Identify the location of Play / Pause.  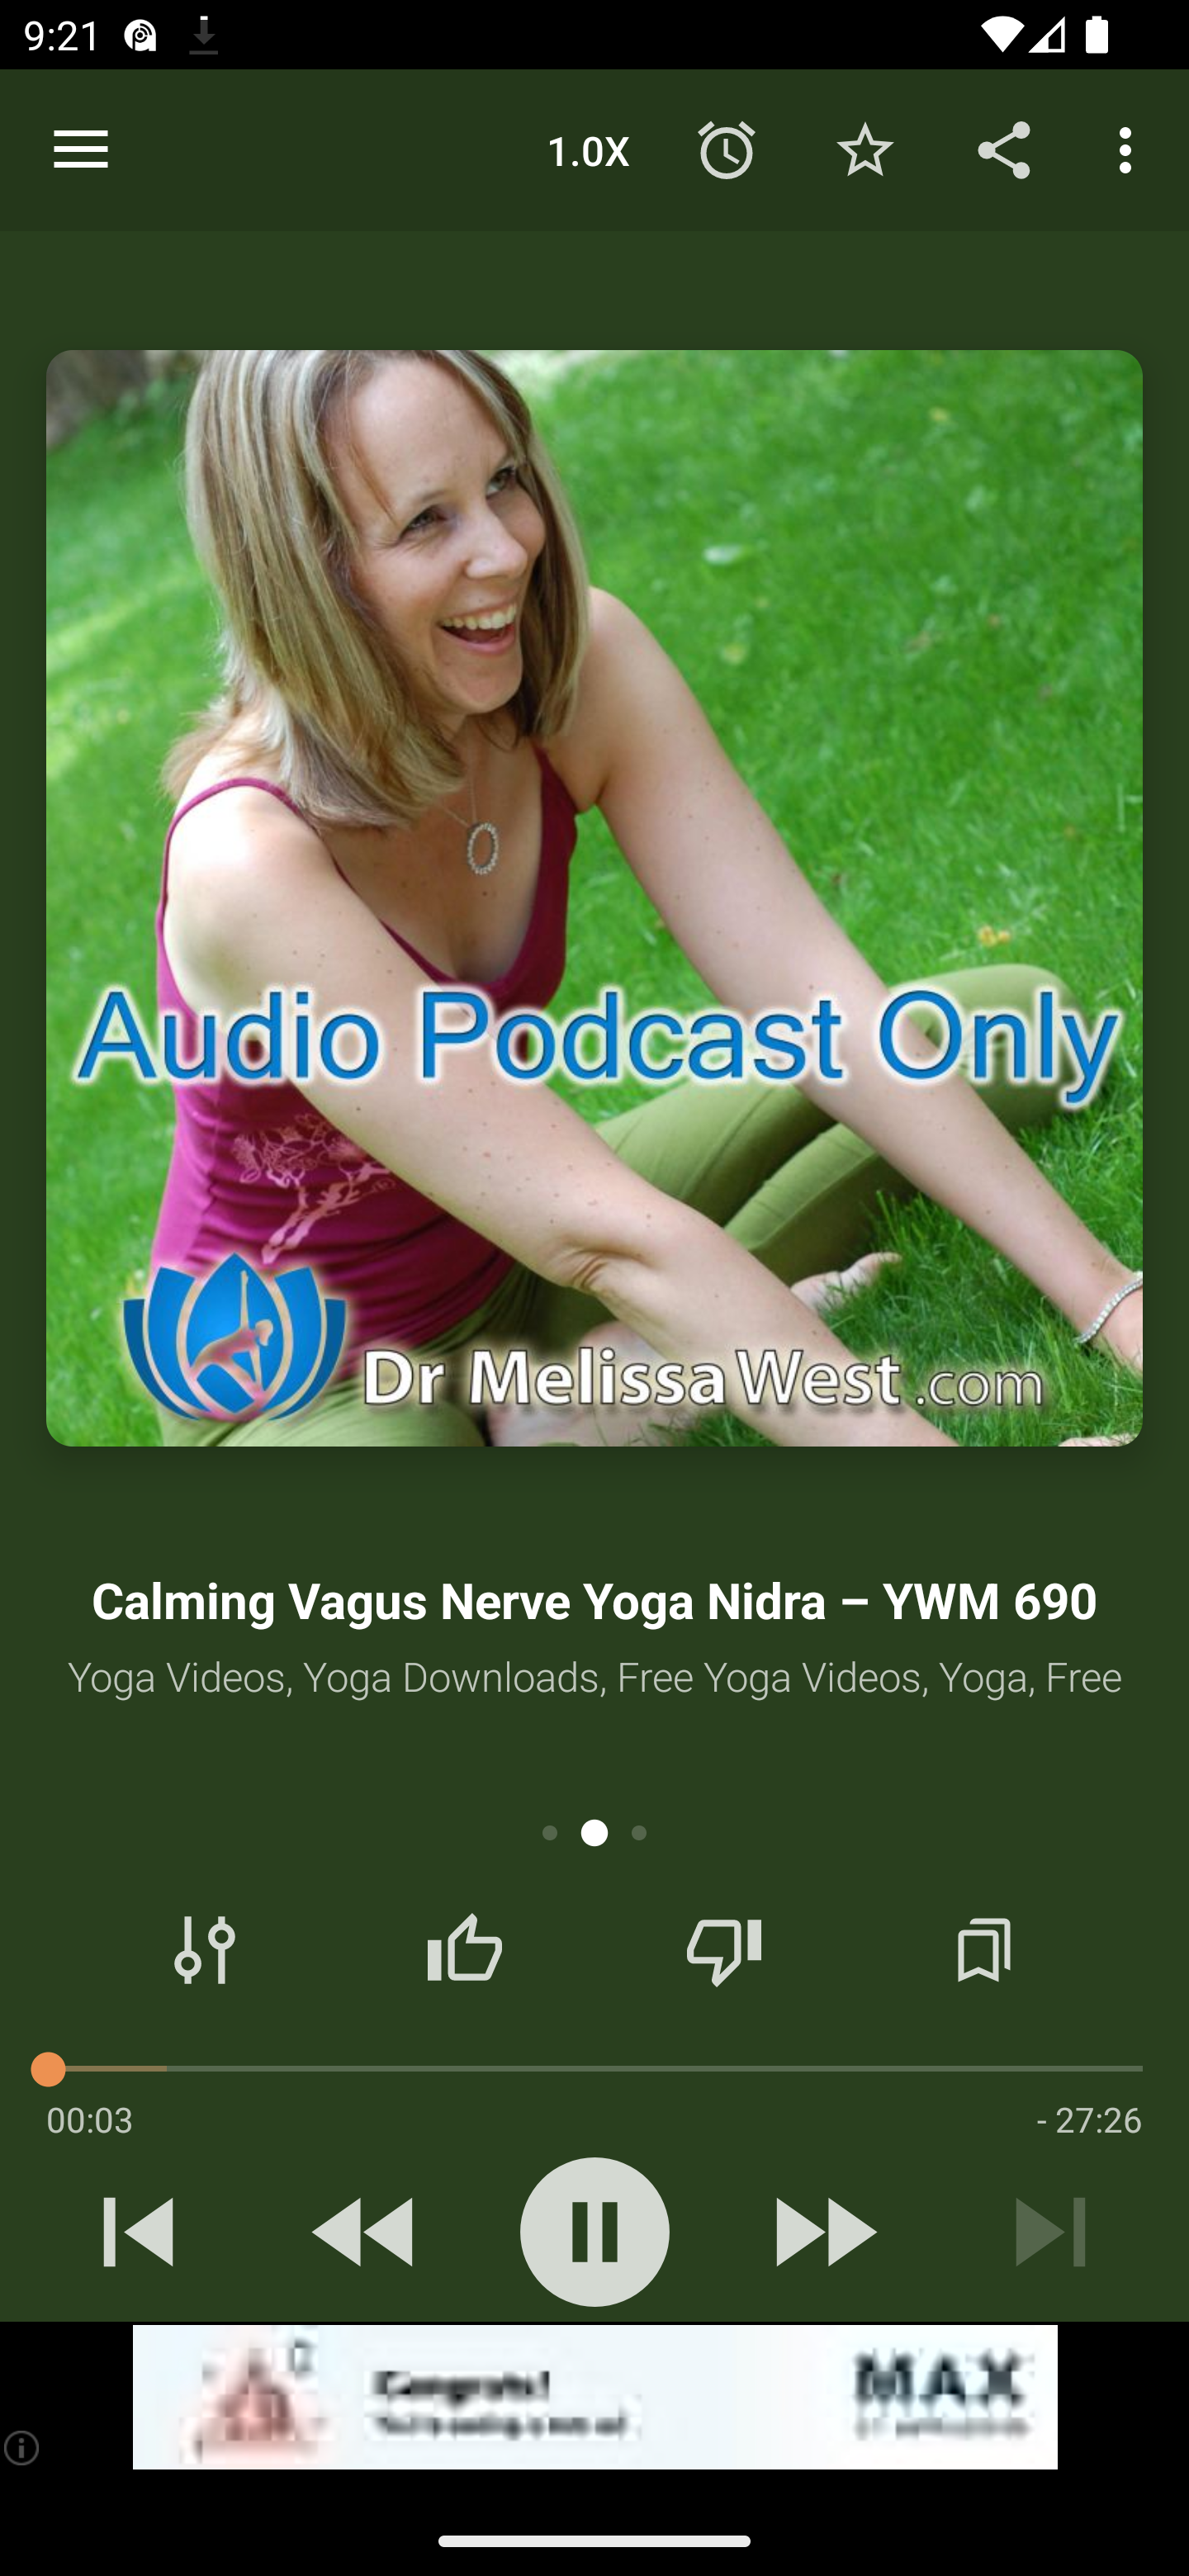
(594, 2232).